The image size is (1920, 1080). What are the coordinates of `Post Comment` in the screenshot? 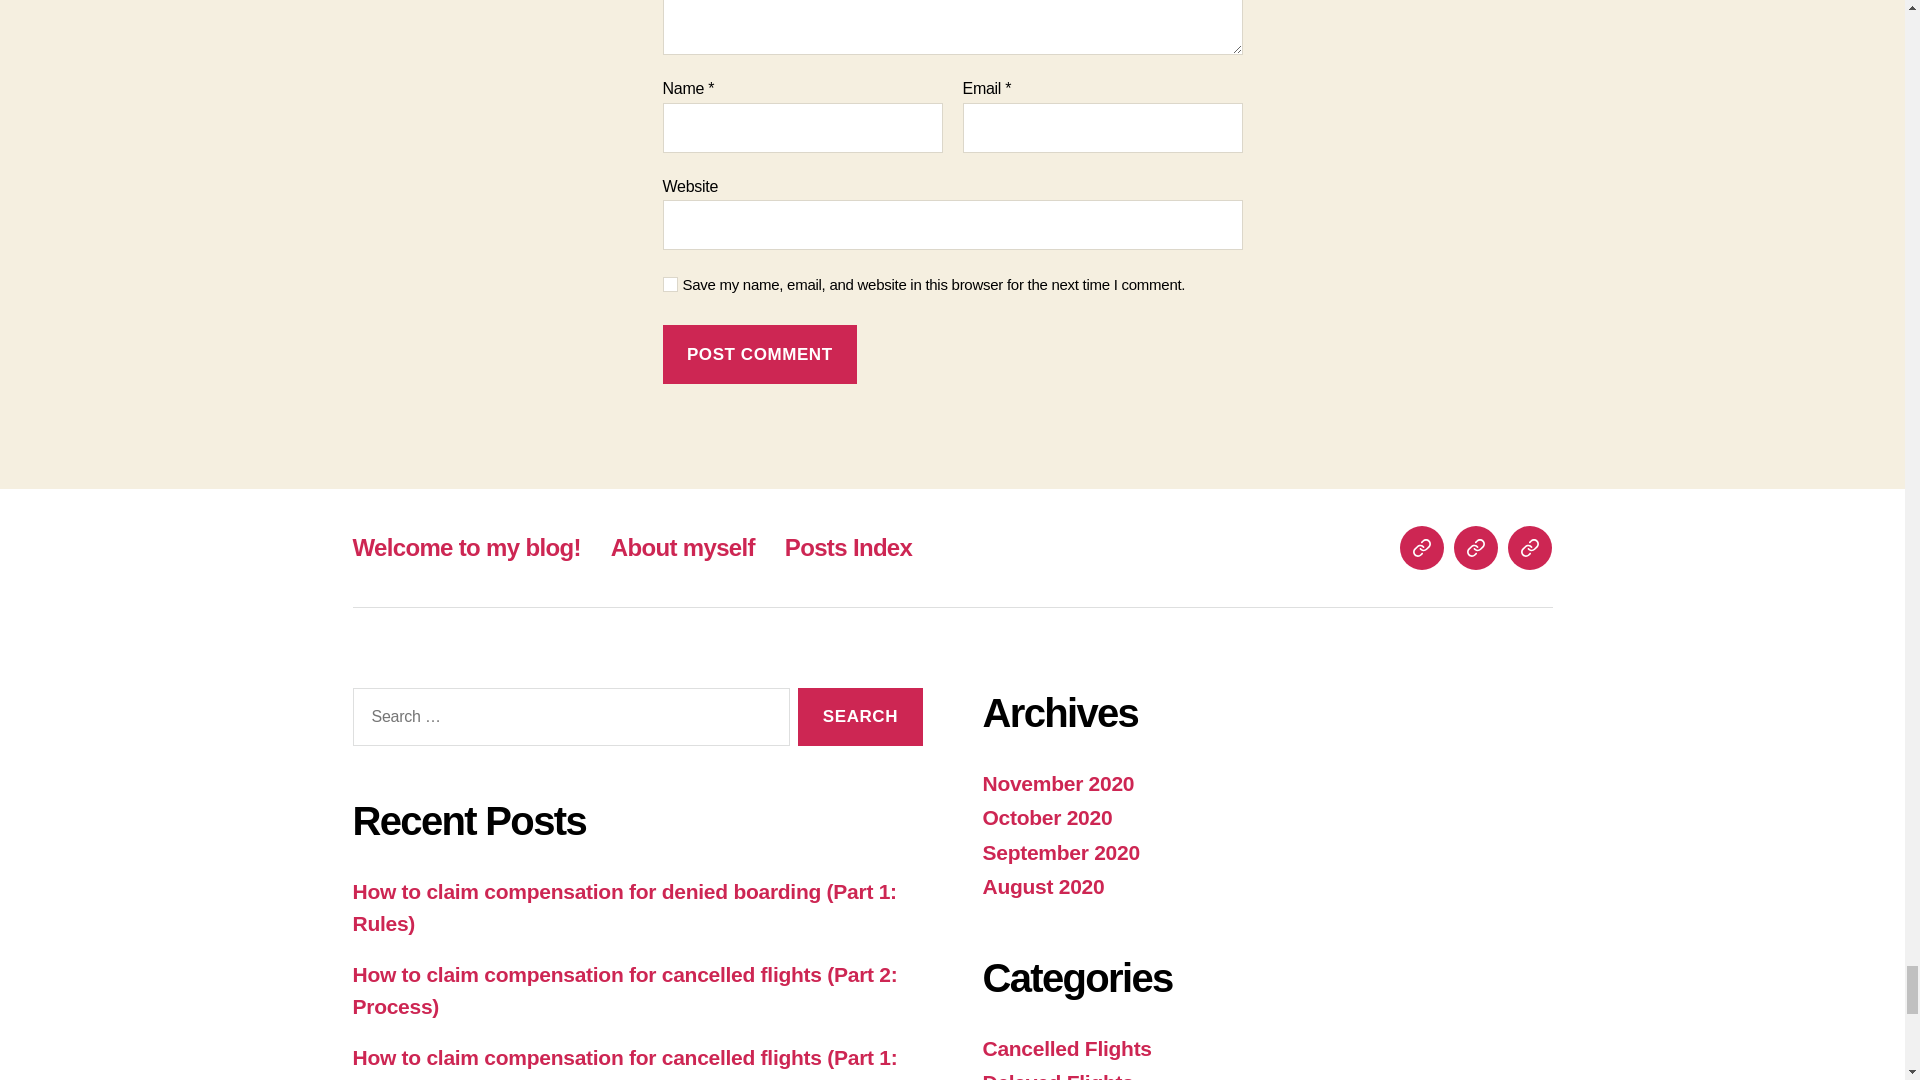 It's located at (759, 354).